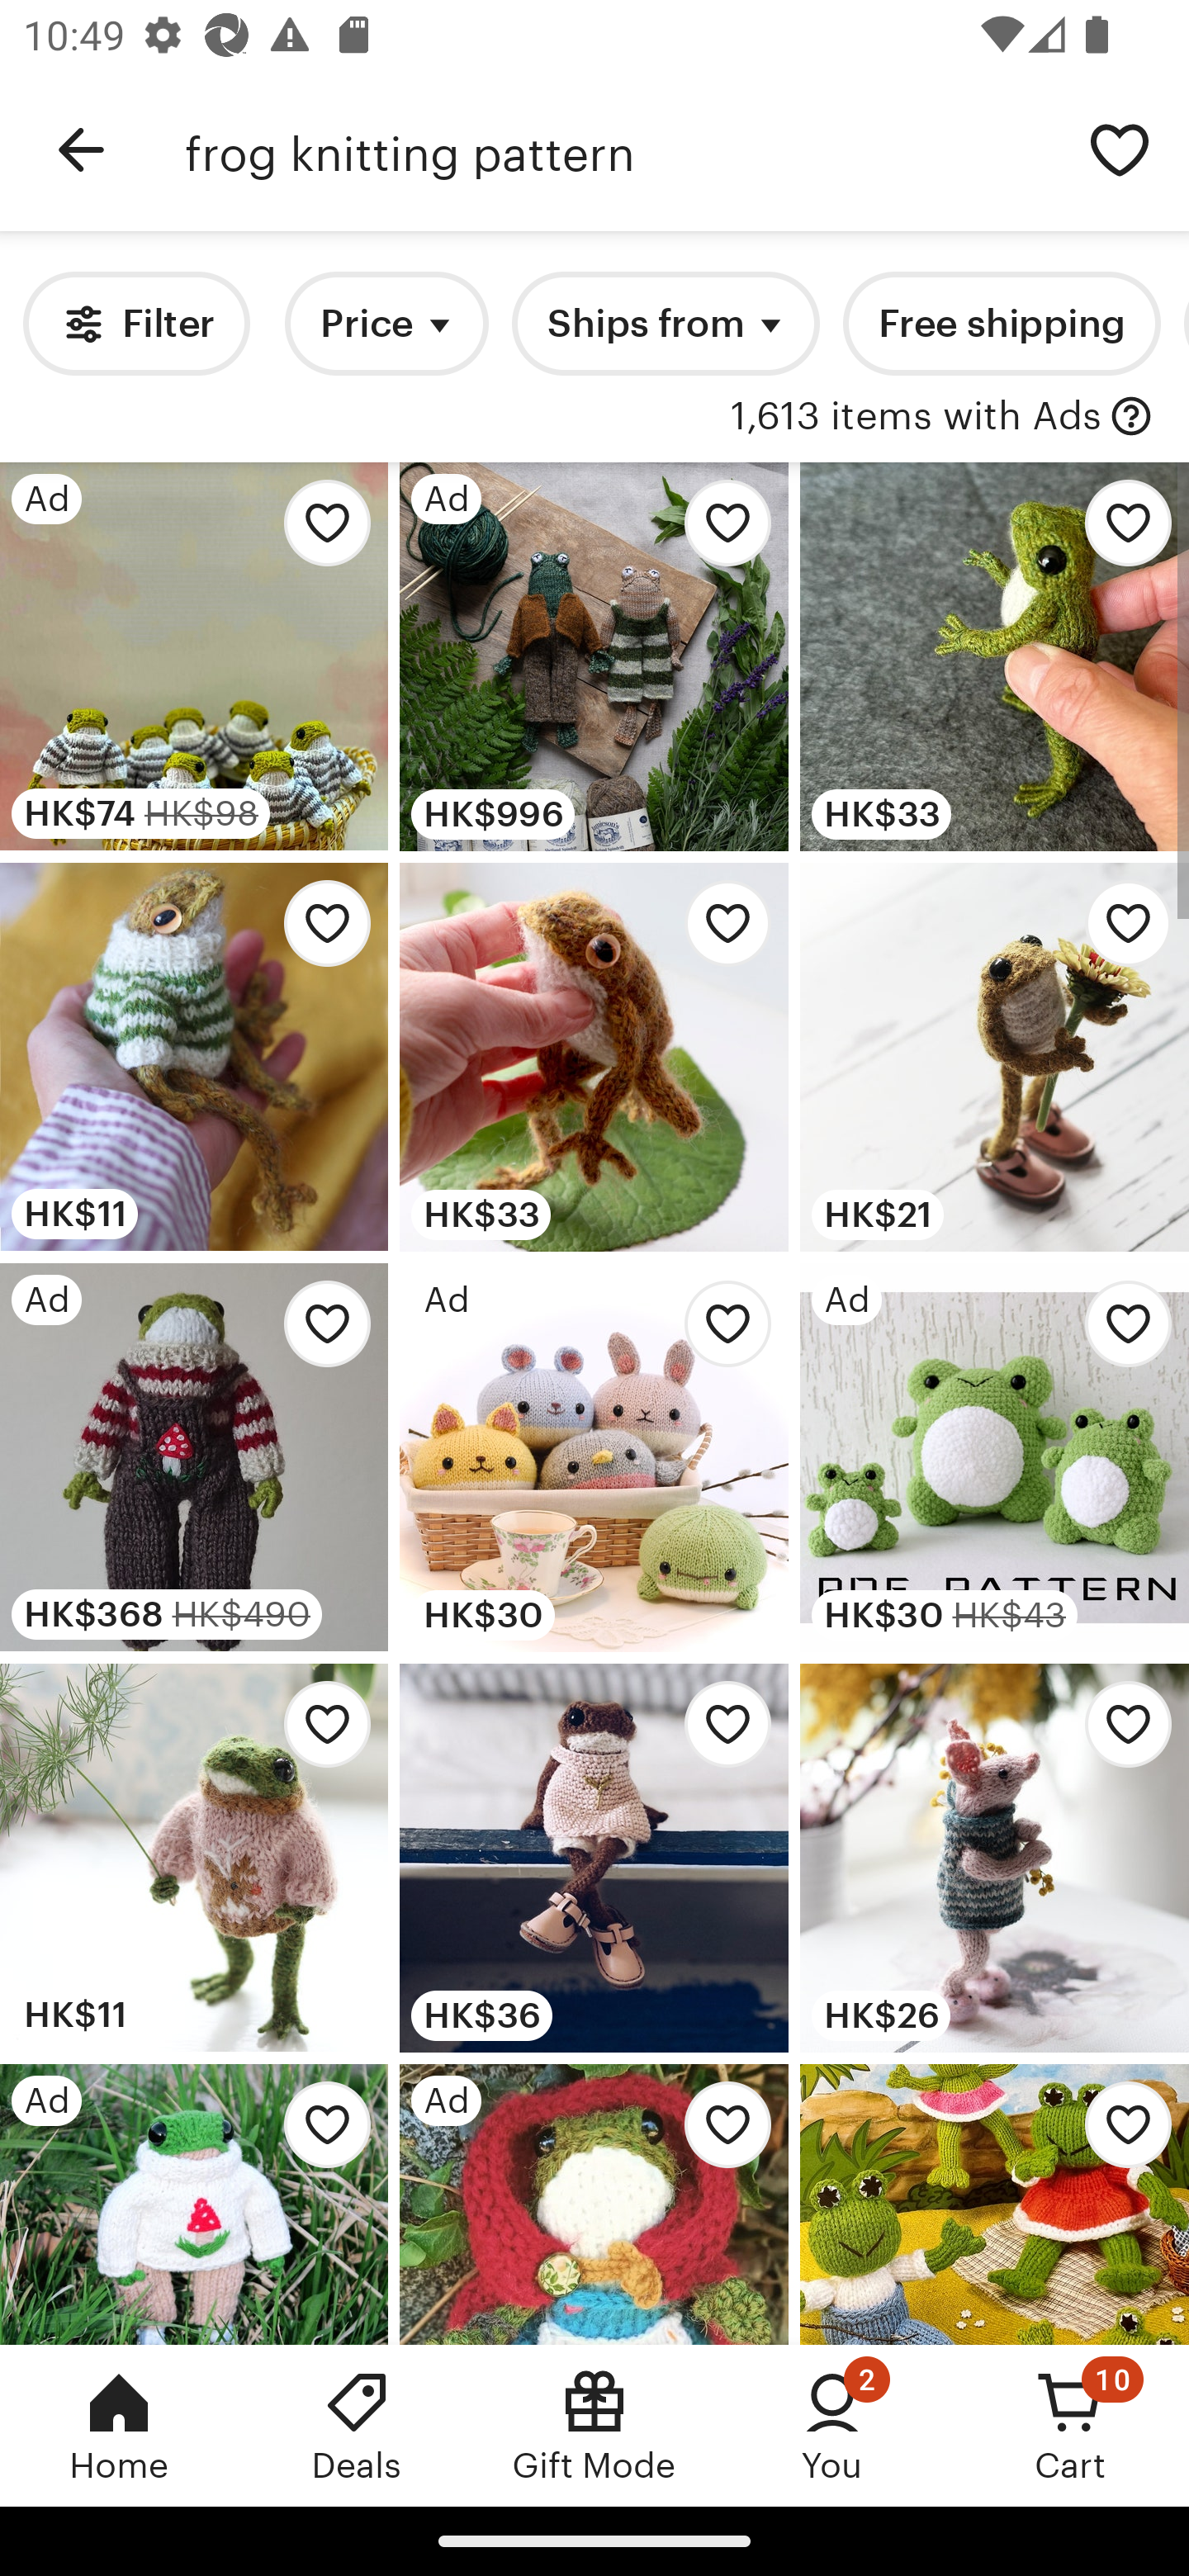 The image size is (1189, 2576). What do you see at coordinates (1120, 2133) in the screenshot?
I see `Add Family frogs knitting pattern to favorites` at bounding box center [1120, 2133].